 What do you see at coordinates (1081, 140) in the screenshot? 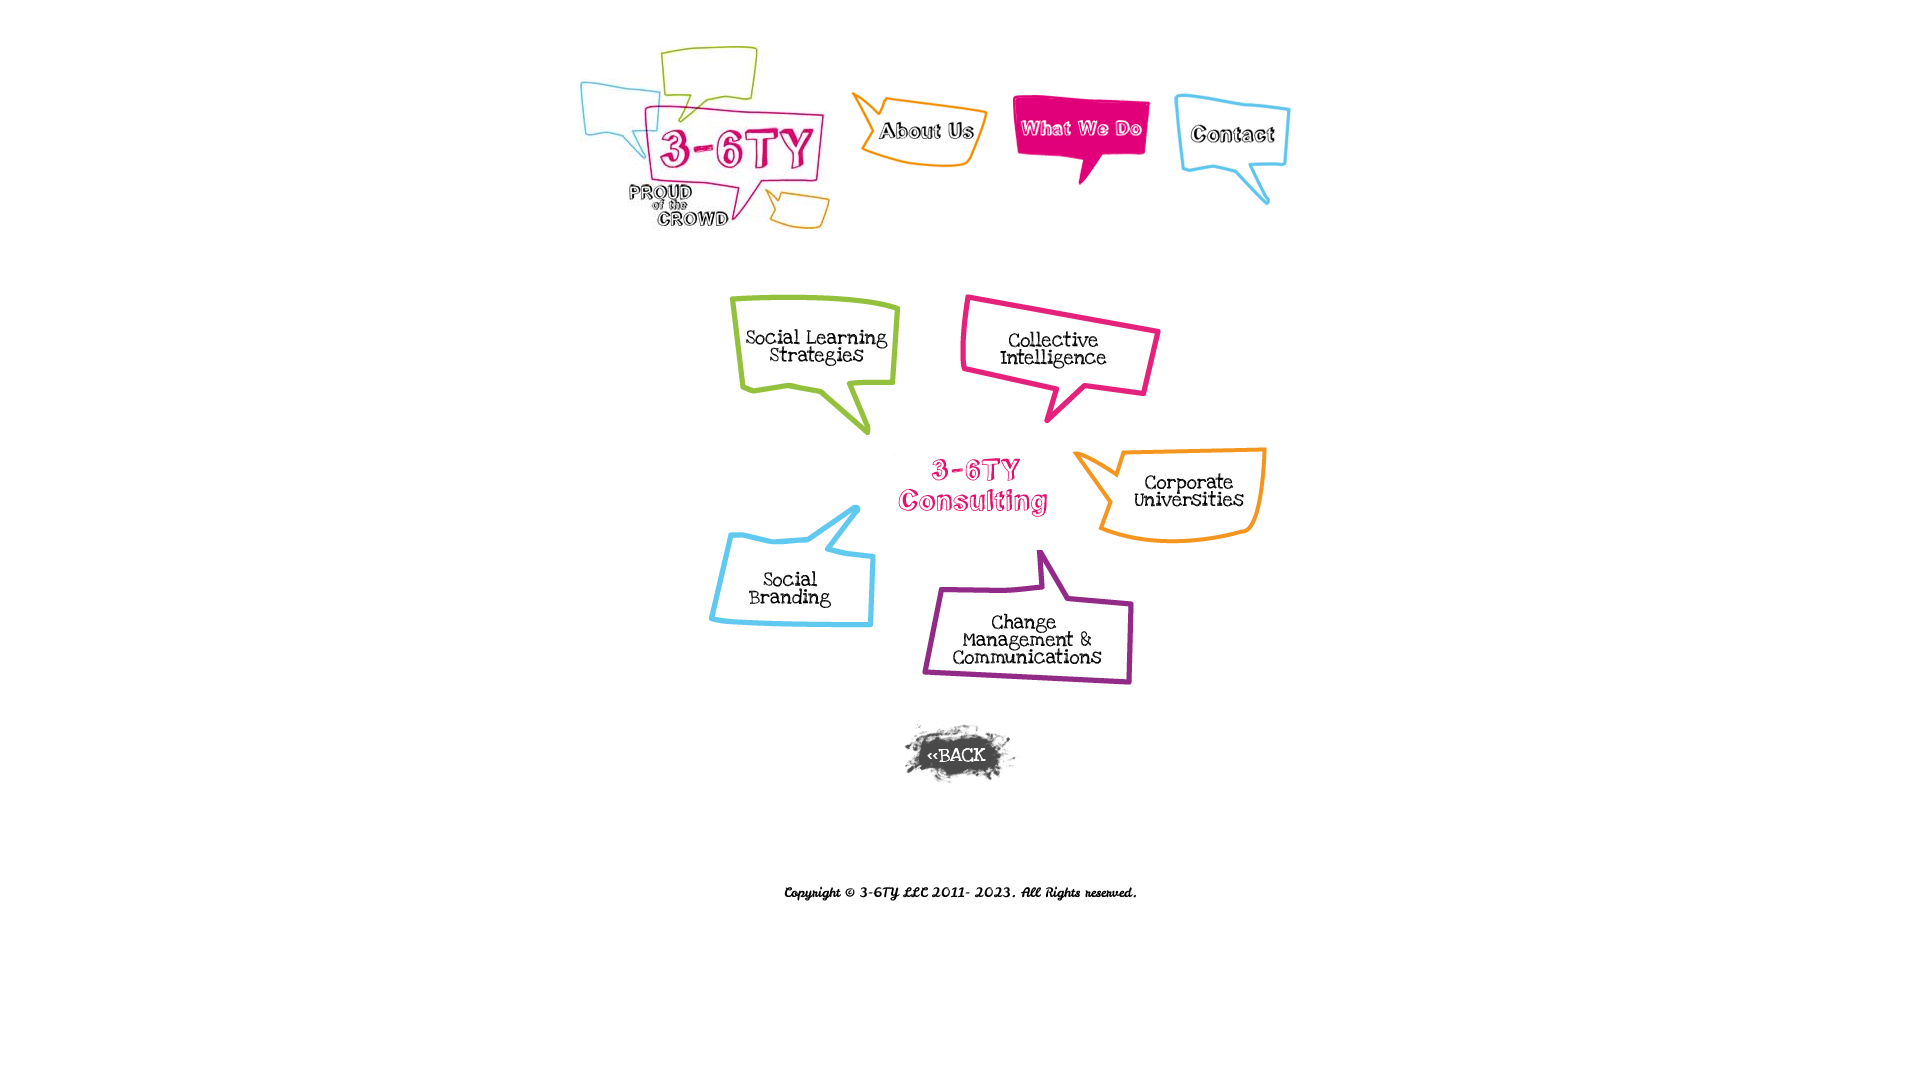
I see `What We Do` at bounding box center [1081, 140].